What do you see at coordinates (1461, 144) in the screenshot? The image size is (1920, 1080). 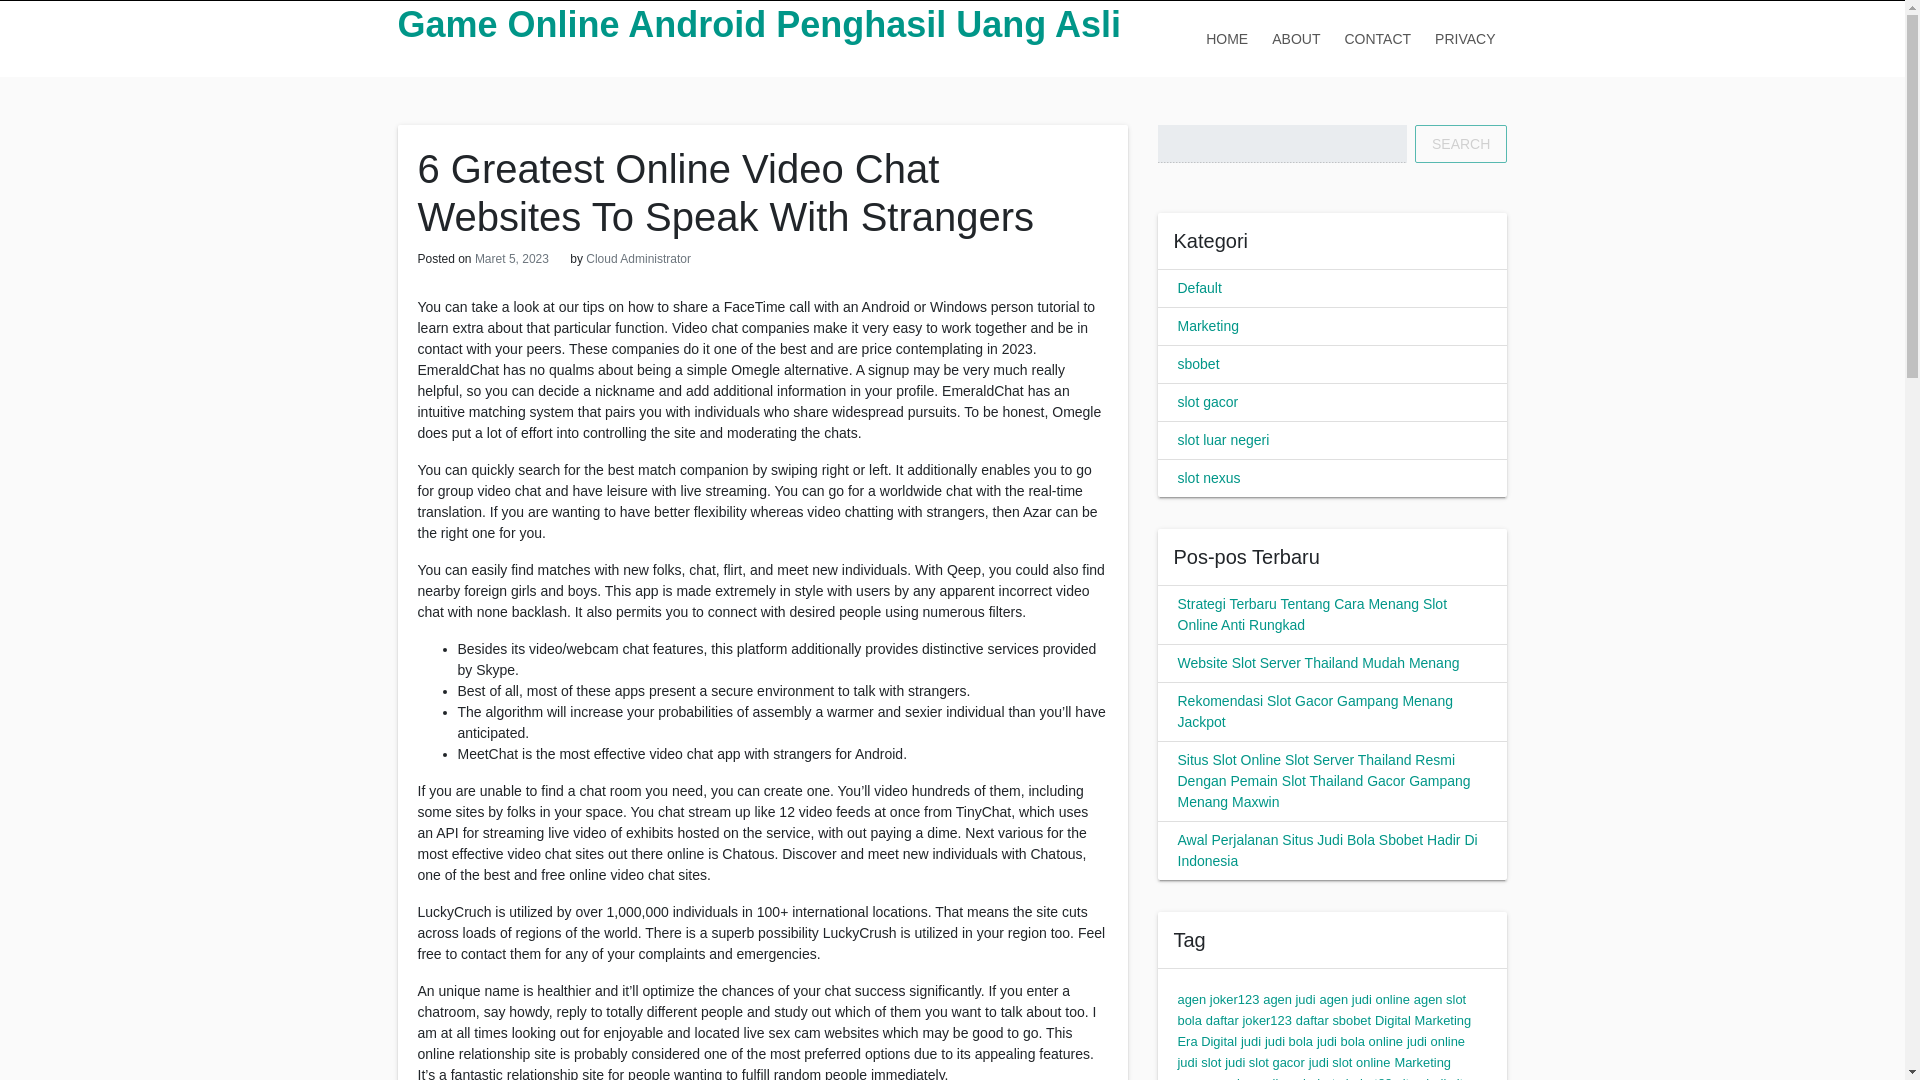 I see `SEARCH` at bounding box center [1461, 144].